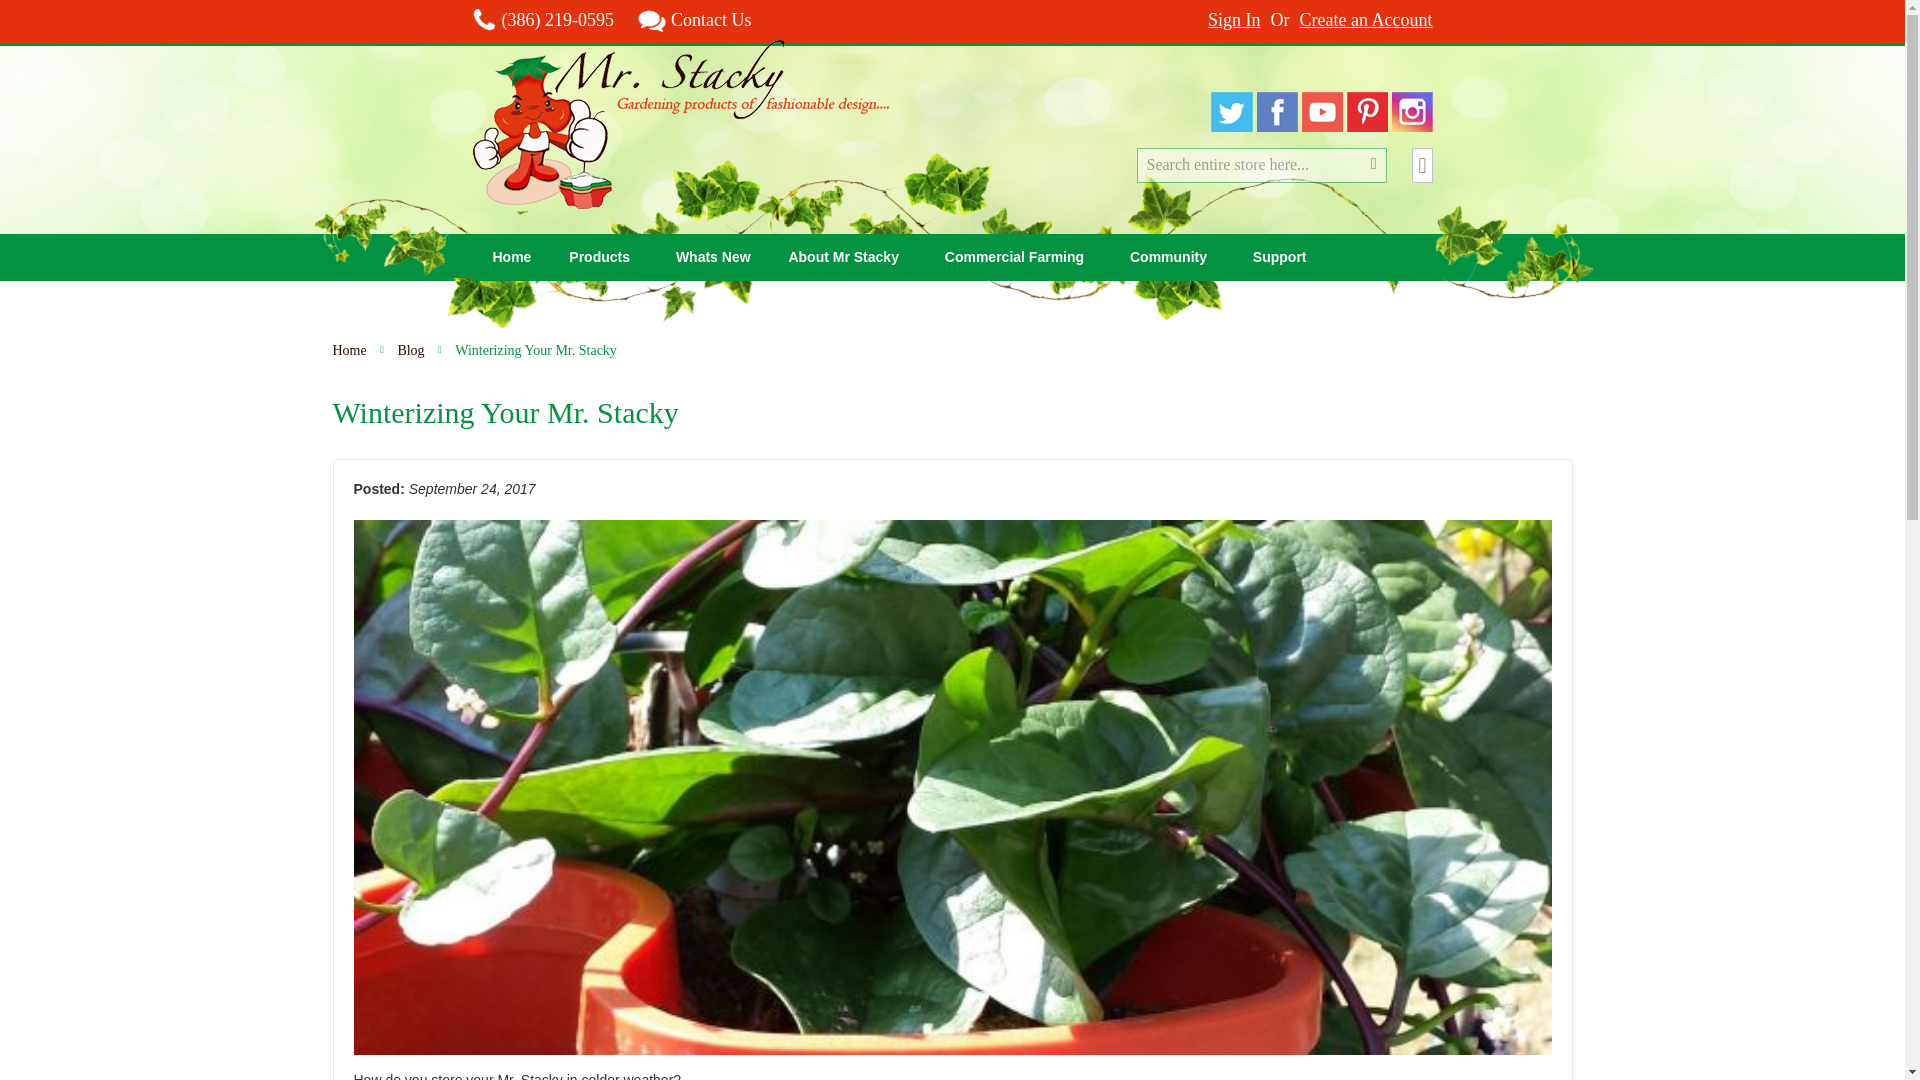 Image resolution: width=1920 pixels, height=1080 pixels. What do you see at coordinates (603, 257) in the screenshot?
I see `Products` at bounding box center [603, 257].